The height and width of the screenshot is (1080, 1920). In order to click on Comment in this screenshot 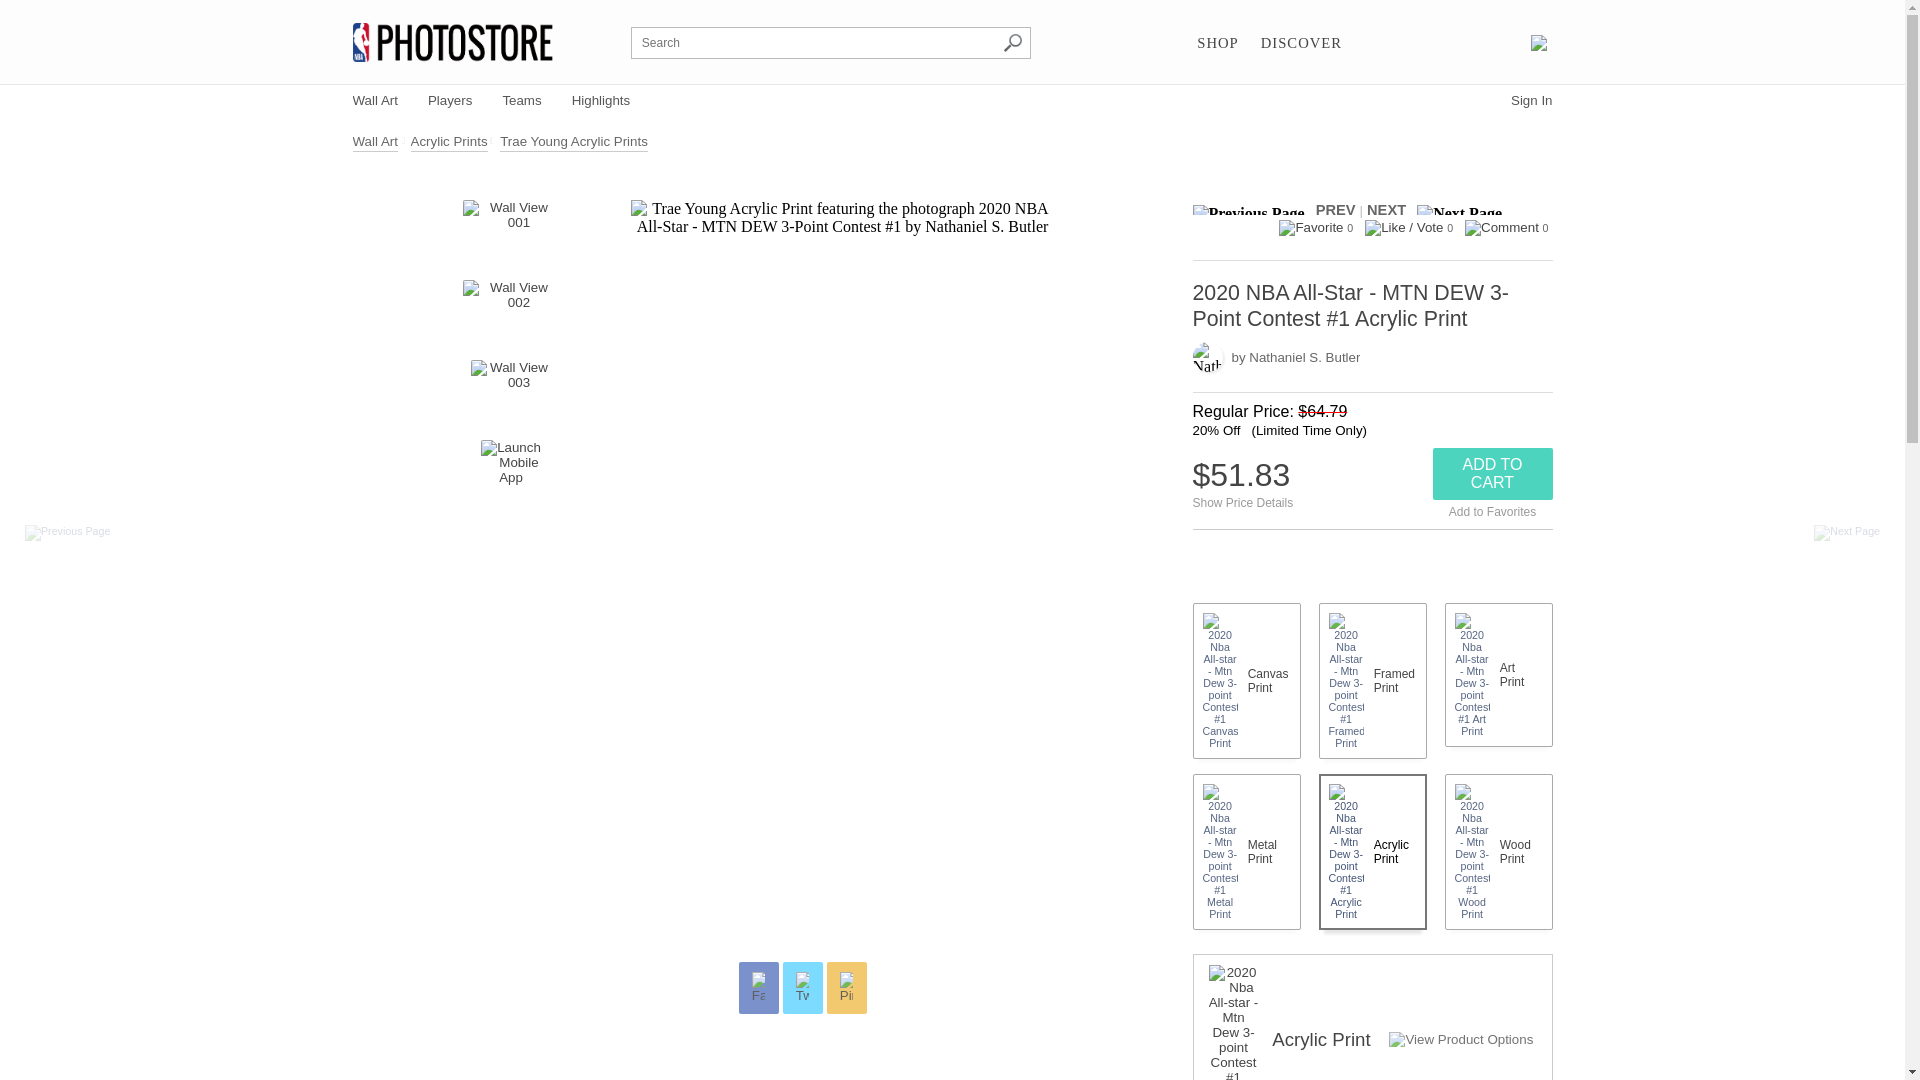, I will do `click(1502, 228)`.